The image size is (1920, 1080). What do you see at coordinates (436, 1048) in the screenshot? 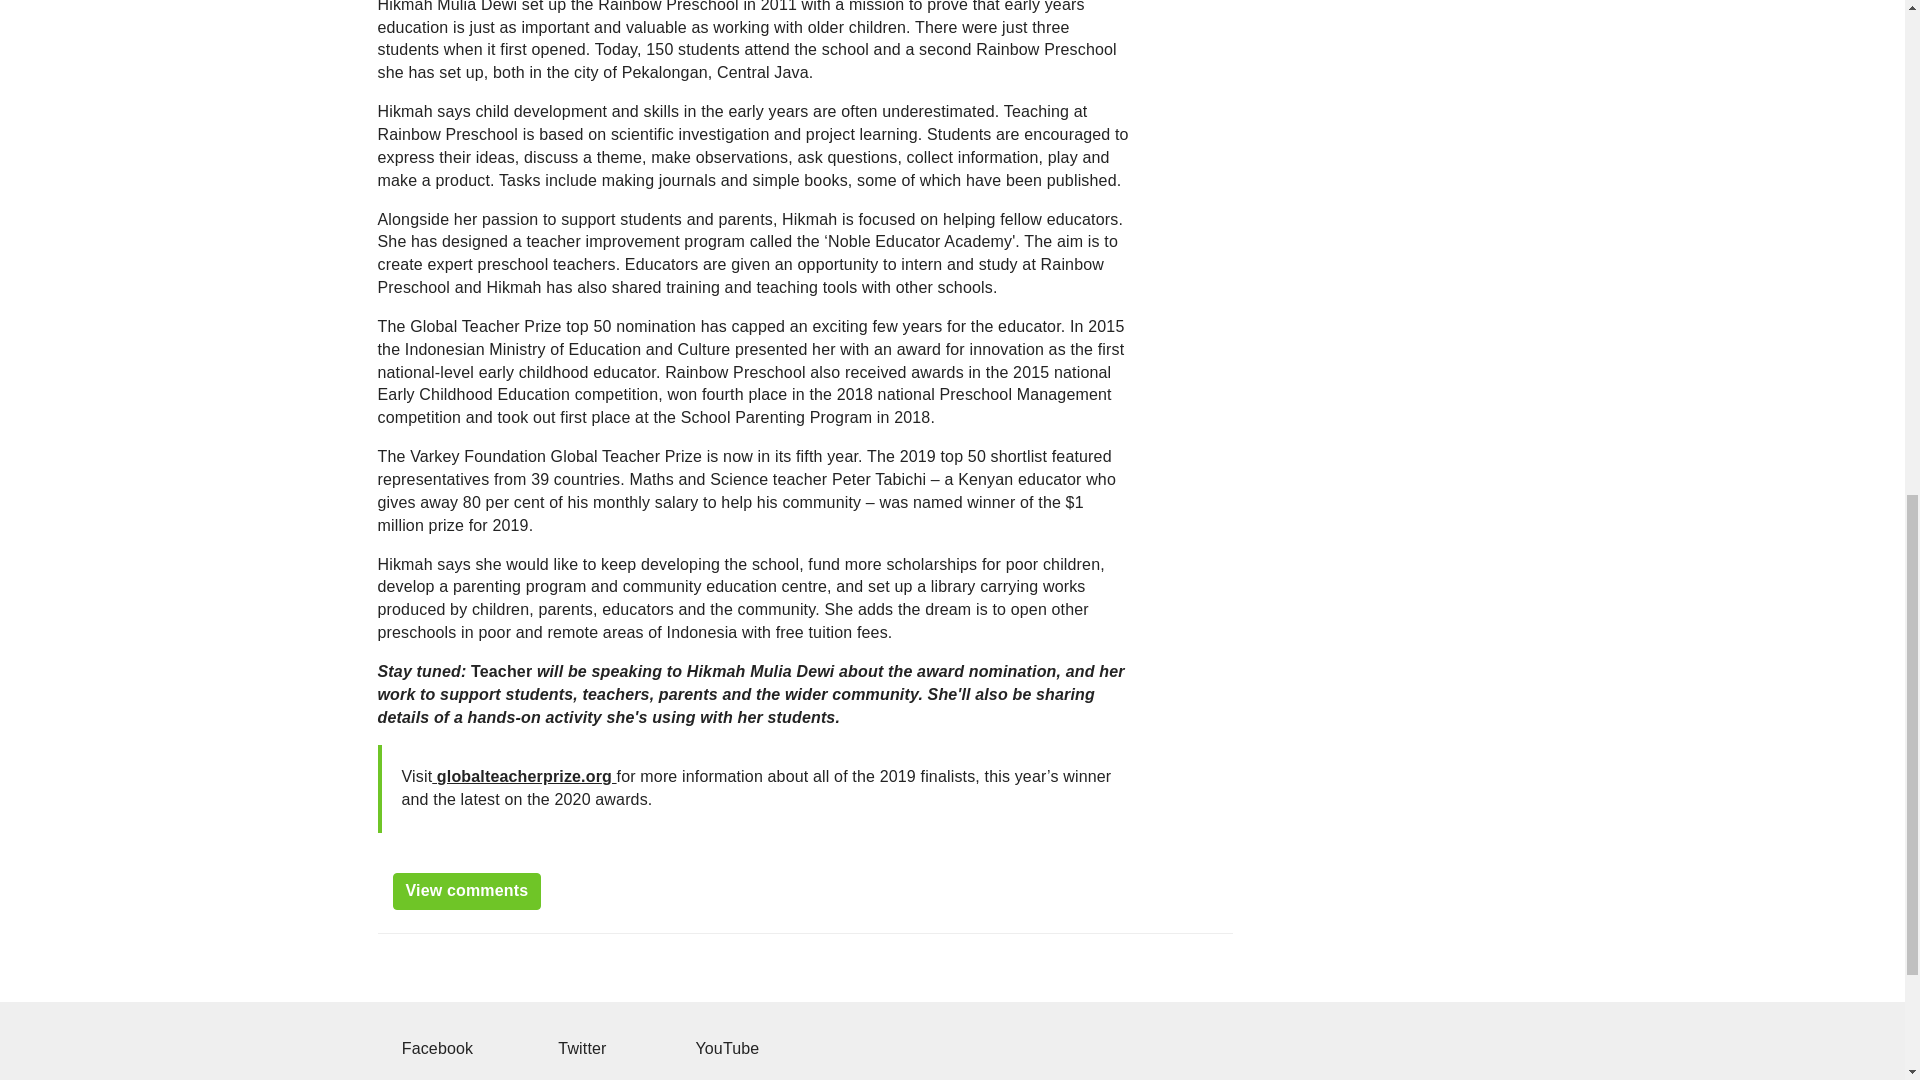
I see `Teacher on Facebook` at bounding box center [436, 1048].